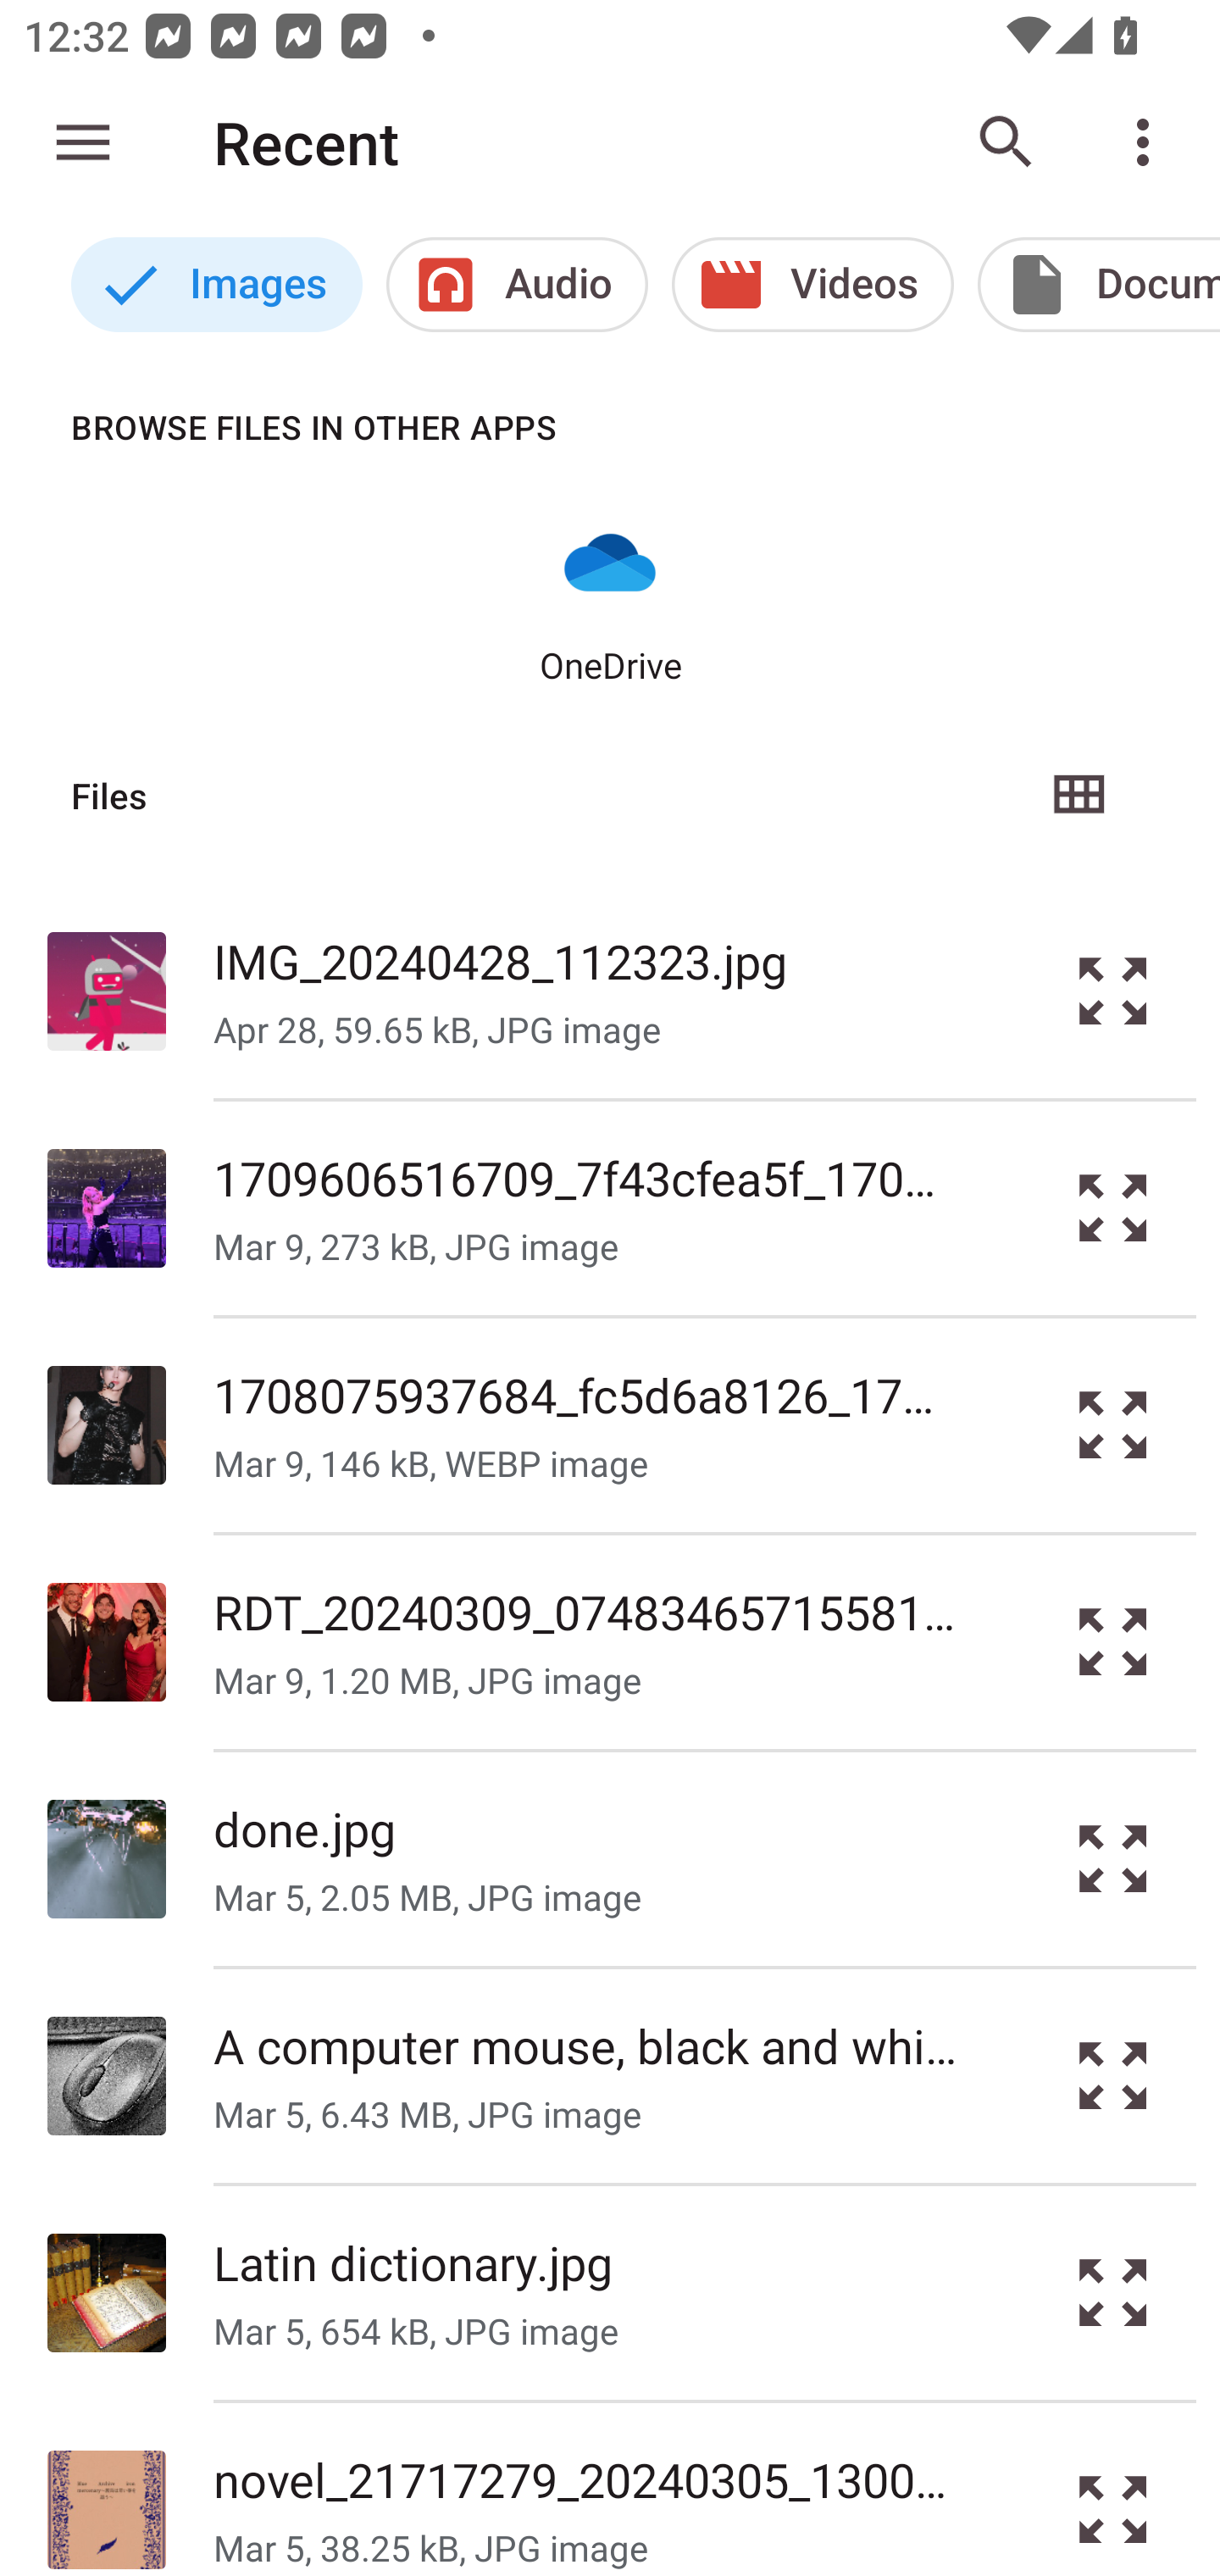  I want to click on Grid view, so click(1078, 796).